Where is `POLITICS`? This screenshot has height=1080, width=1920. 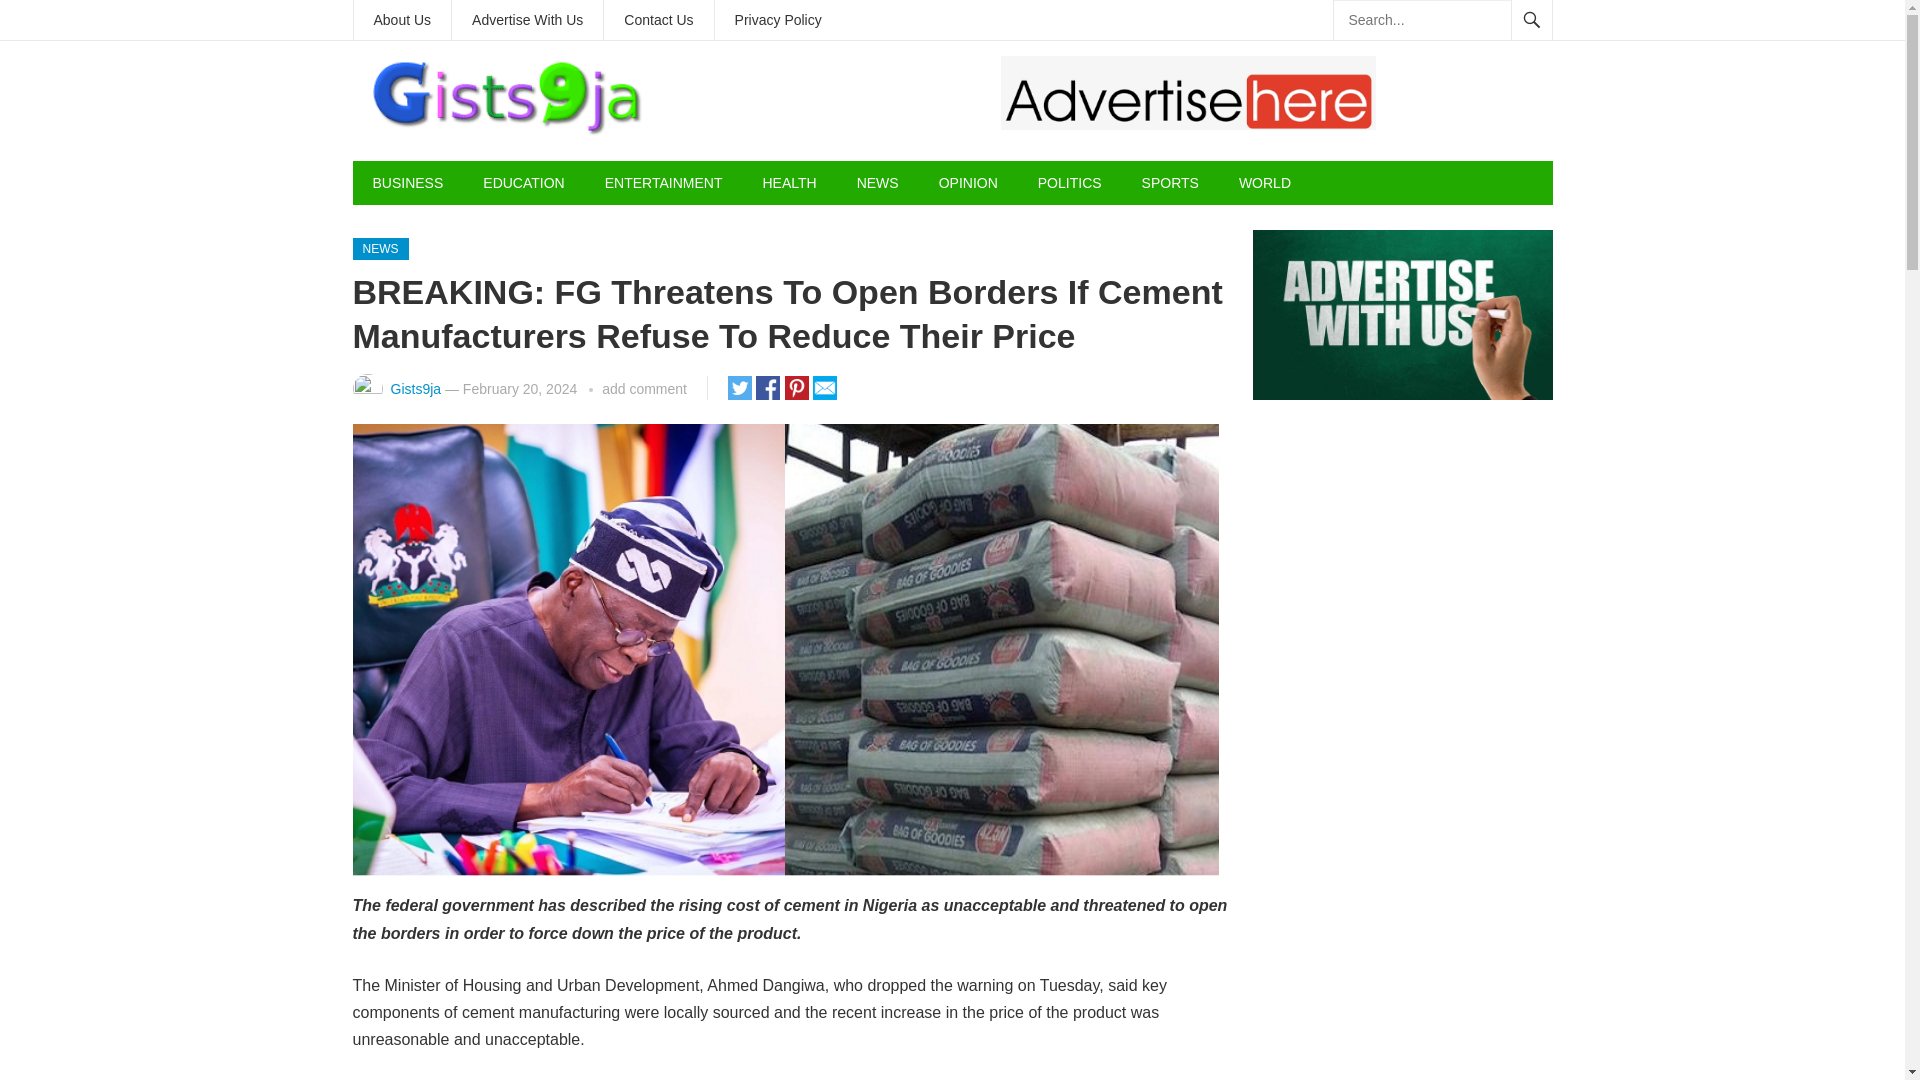 POLITICS is located at coordinates (1069, 182).